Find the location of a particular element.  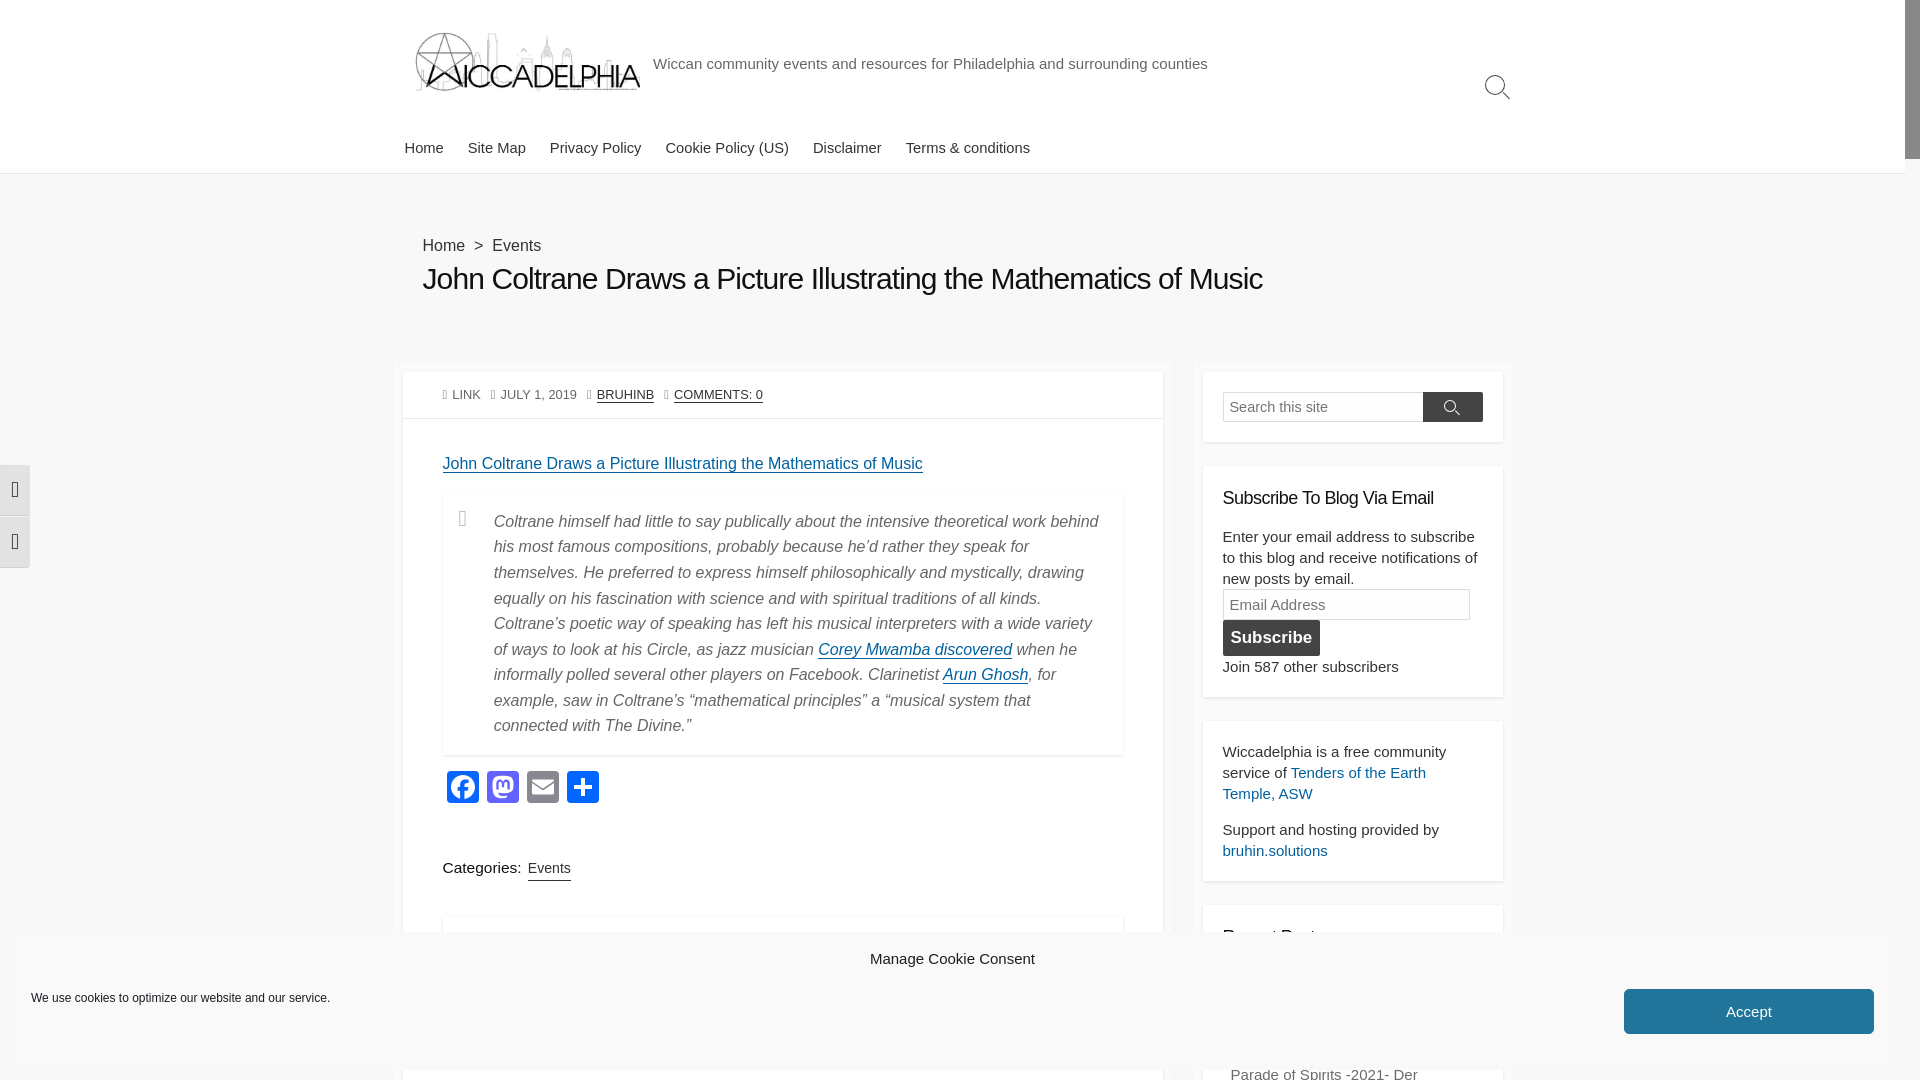

Share is located at coordinates (582, 789).